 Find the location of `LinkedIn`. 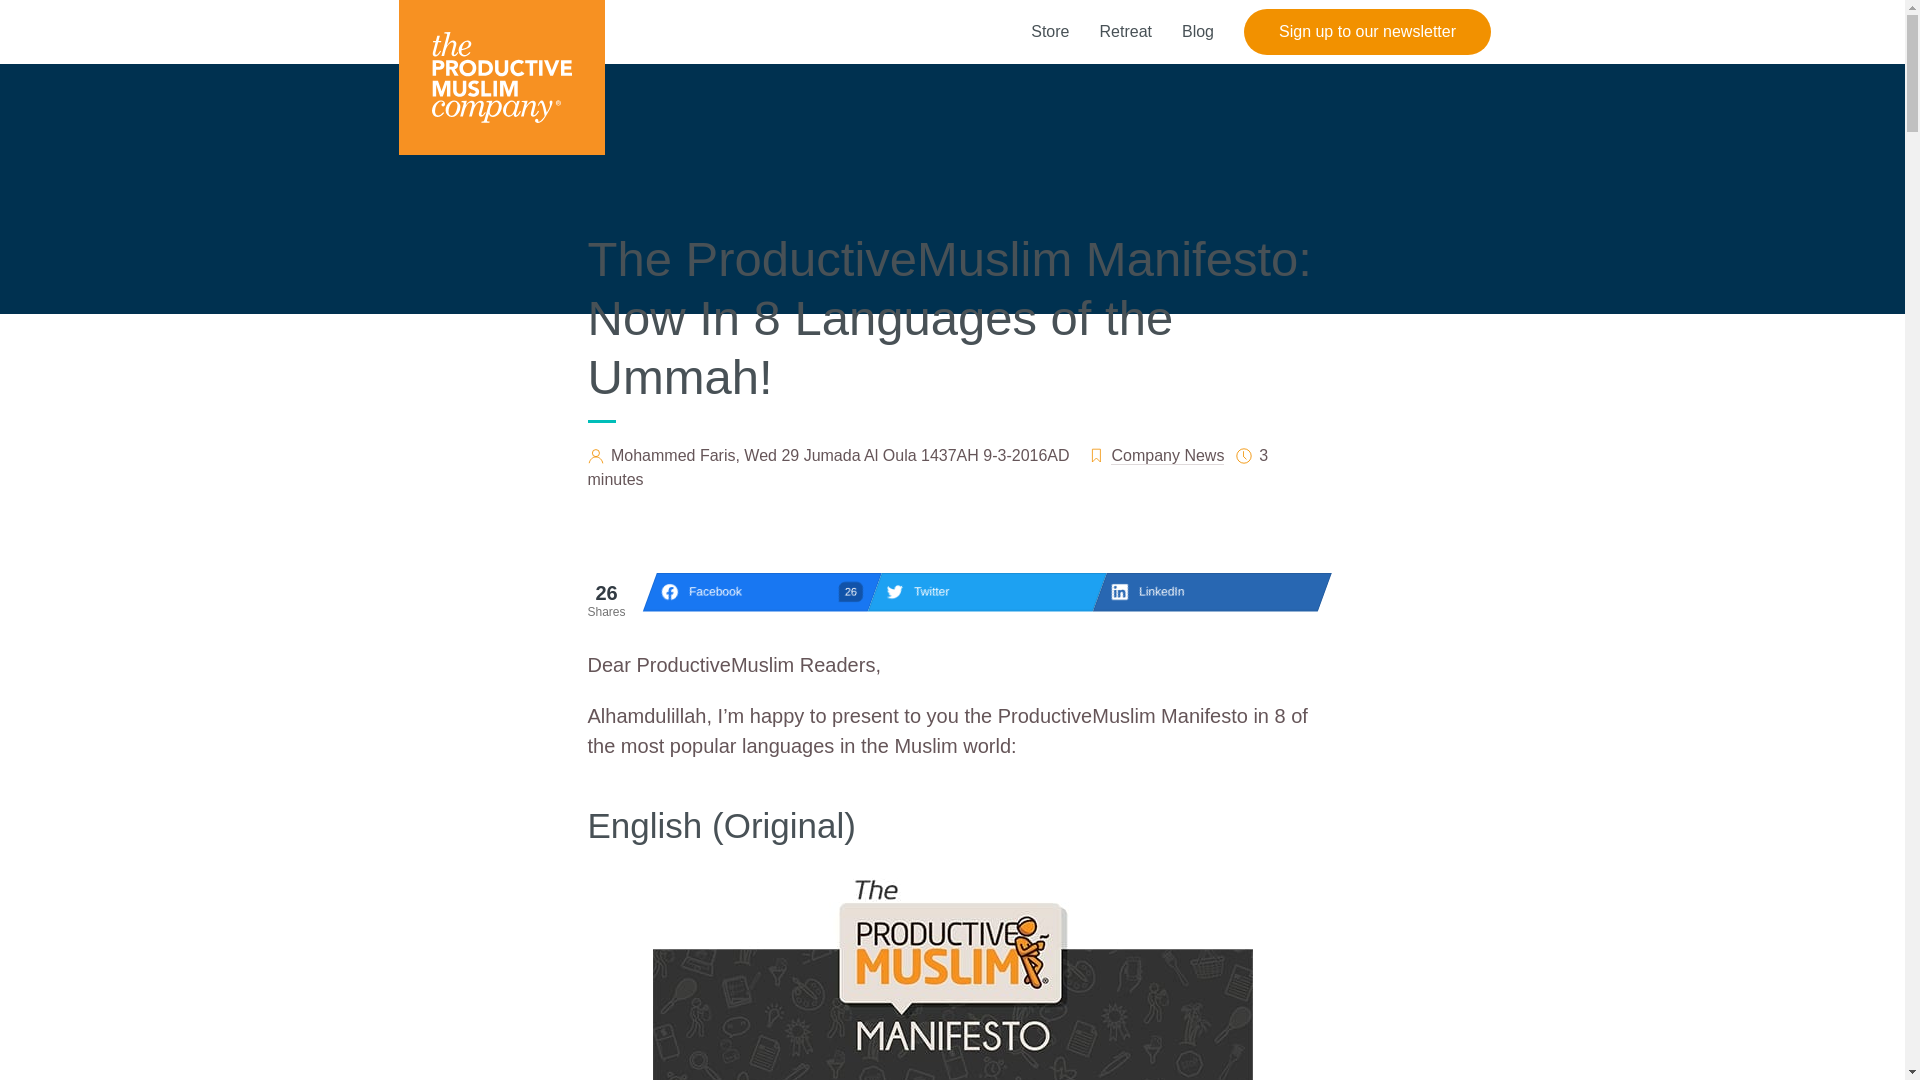

LinkedIn is located at coordinates (1050, 32).